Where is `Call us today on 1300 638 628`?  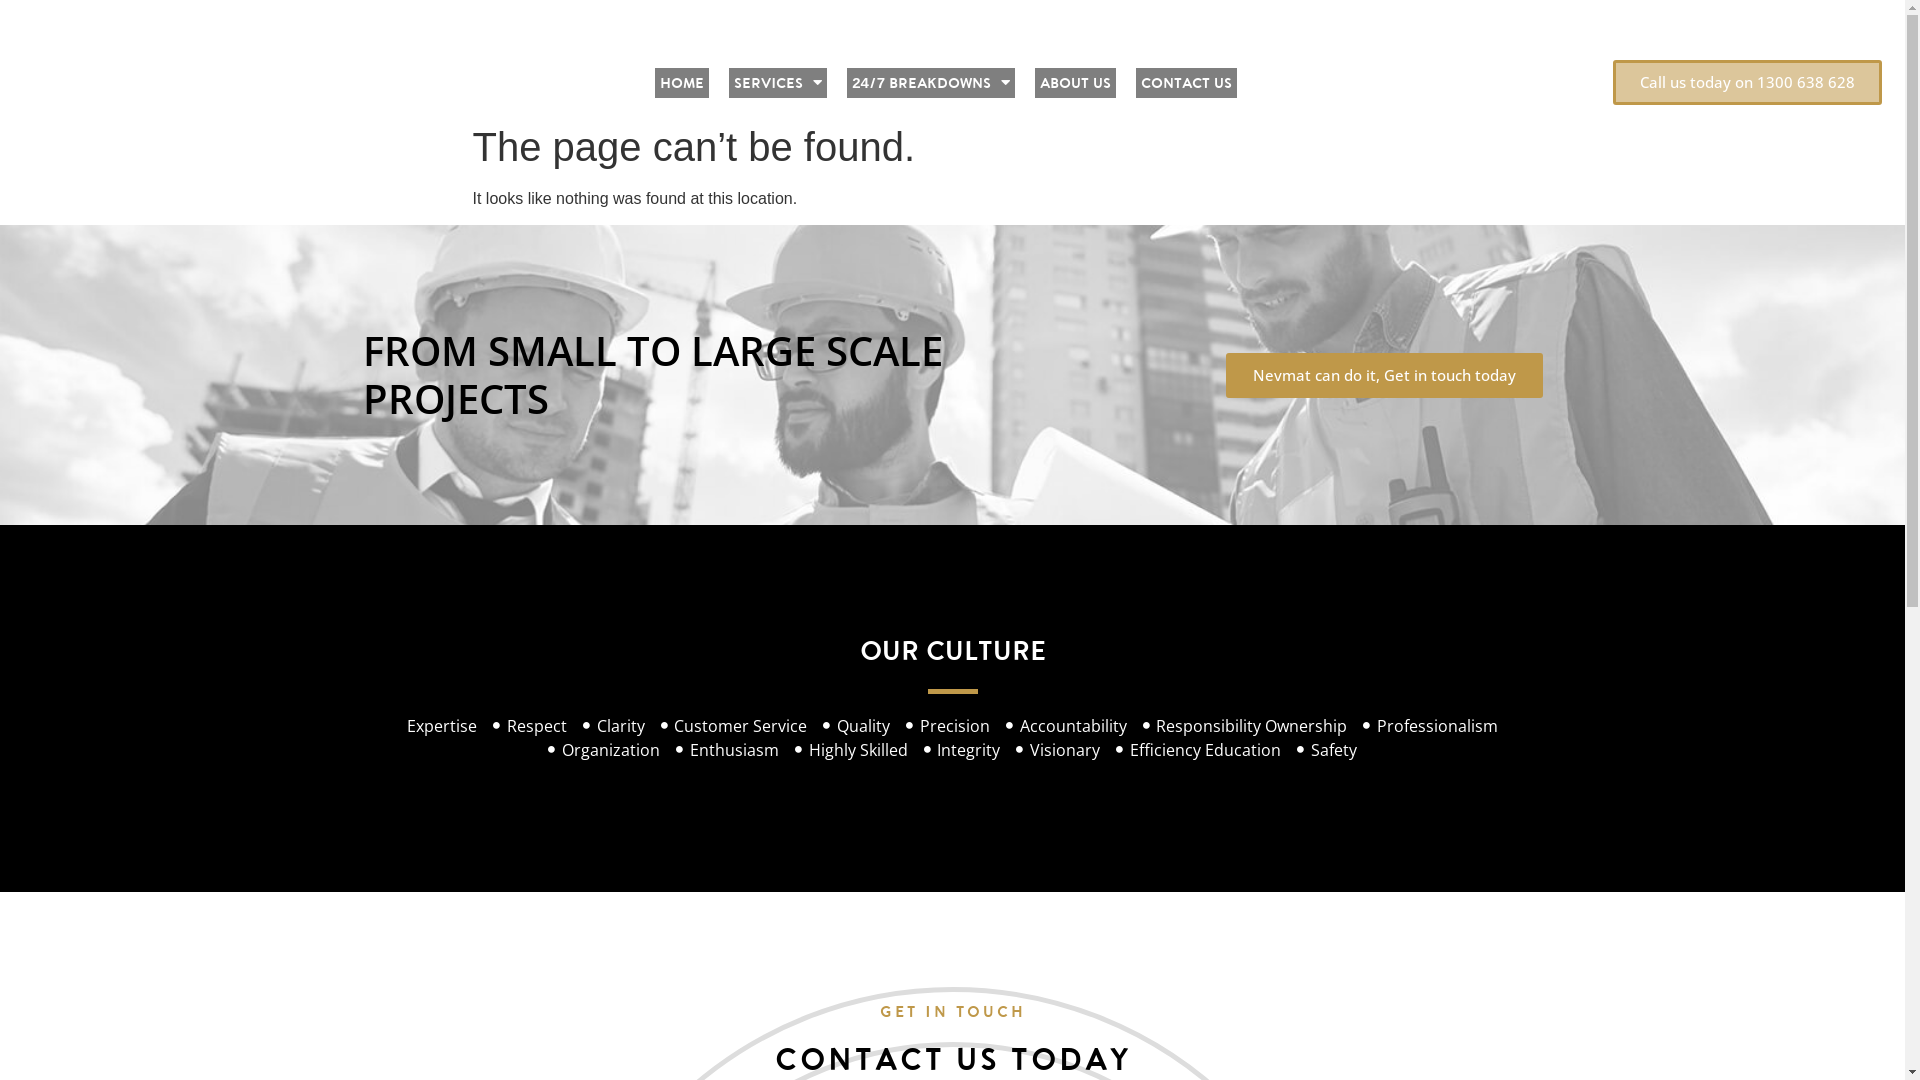 Call us today on 1300 638 628 is located at coordinates (1748, 82).